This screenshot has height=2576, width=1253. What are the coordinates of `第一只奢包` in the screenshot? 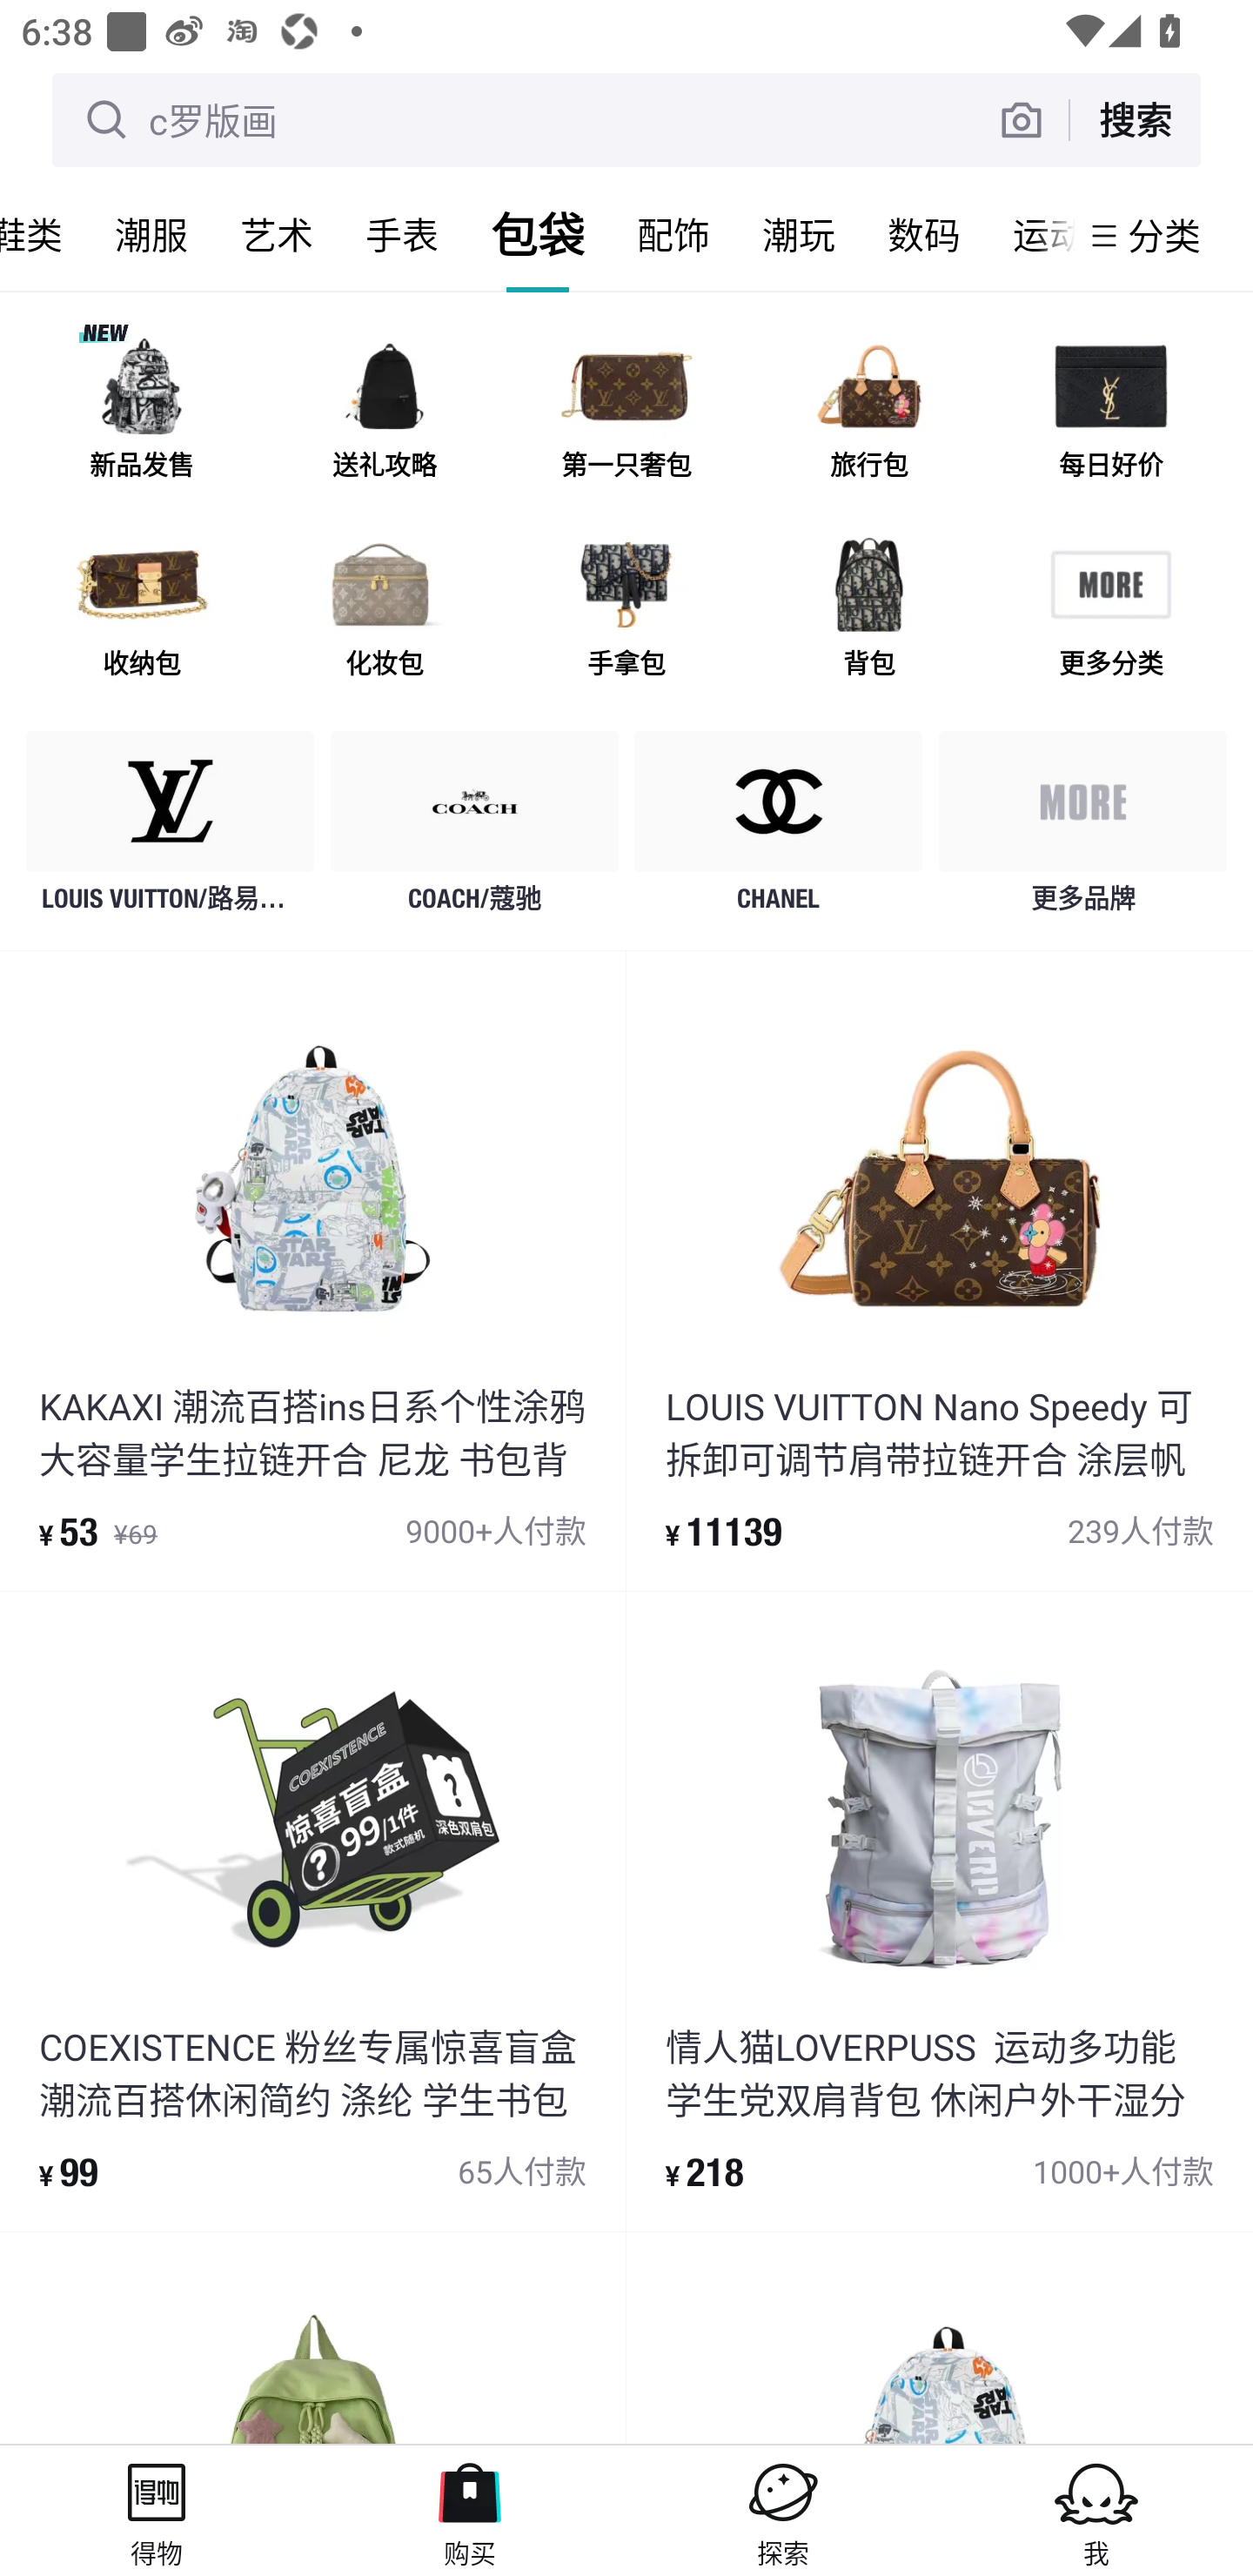 It's located at (626, 413).